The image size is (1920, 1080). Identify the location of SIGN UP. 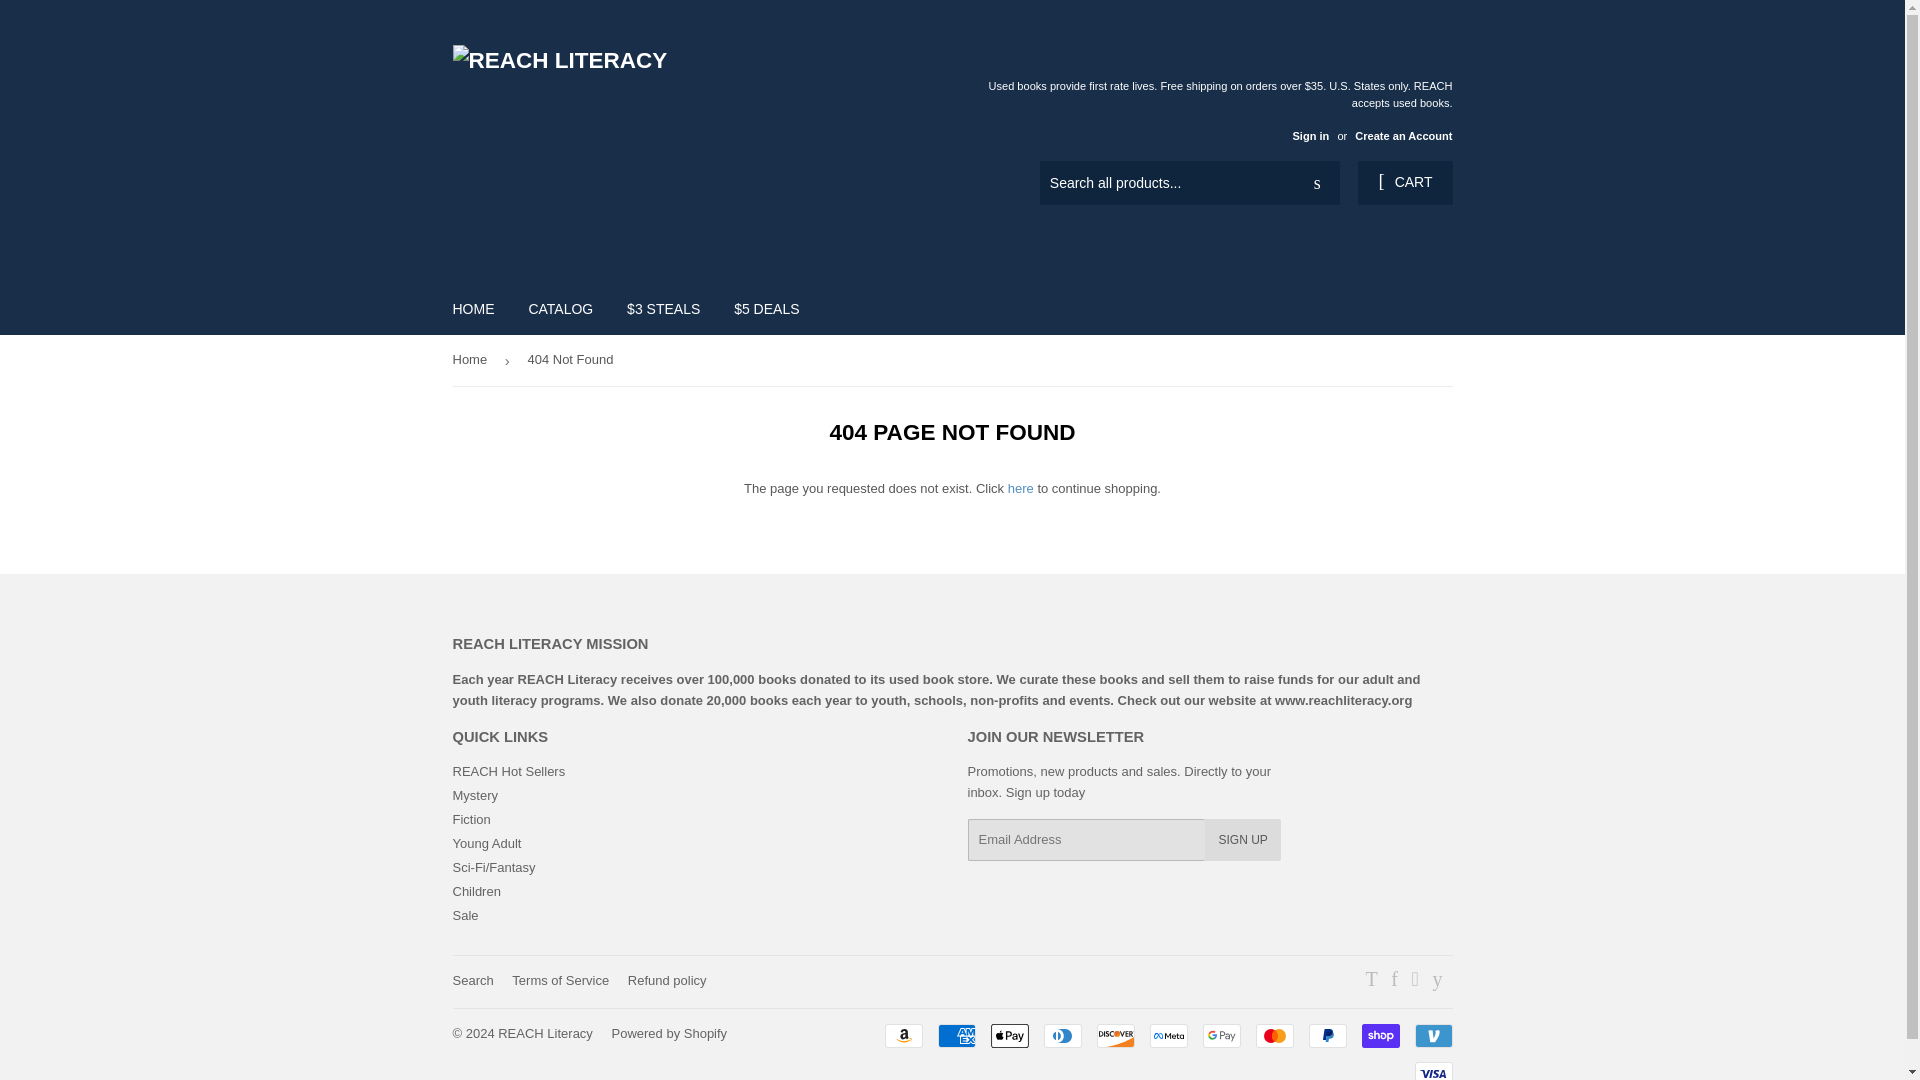
(1242, 839).